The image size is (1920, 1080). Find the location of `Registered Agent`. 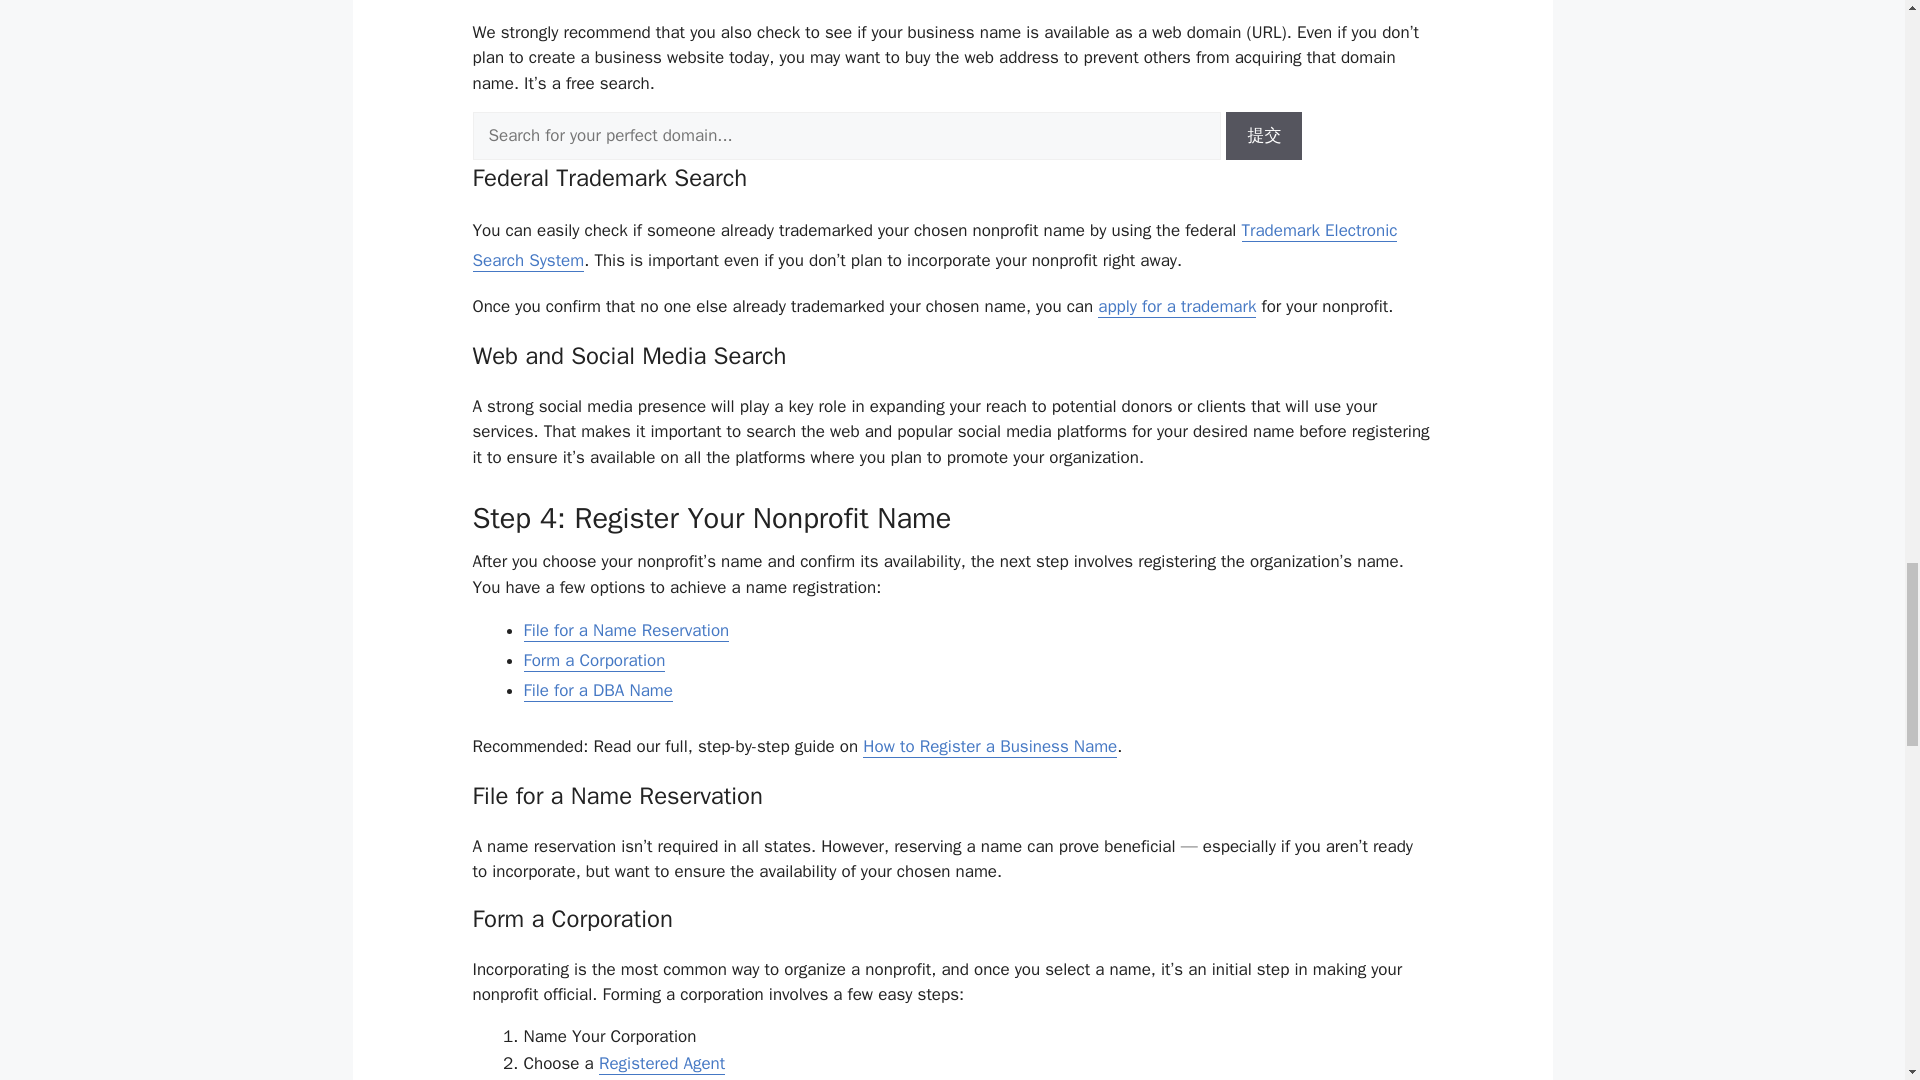

Registered Agent is located at coordinates (662, 1064).